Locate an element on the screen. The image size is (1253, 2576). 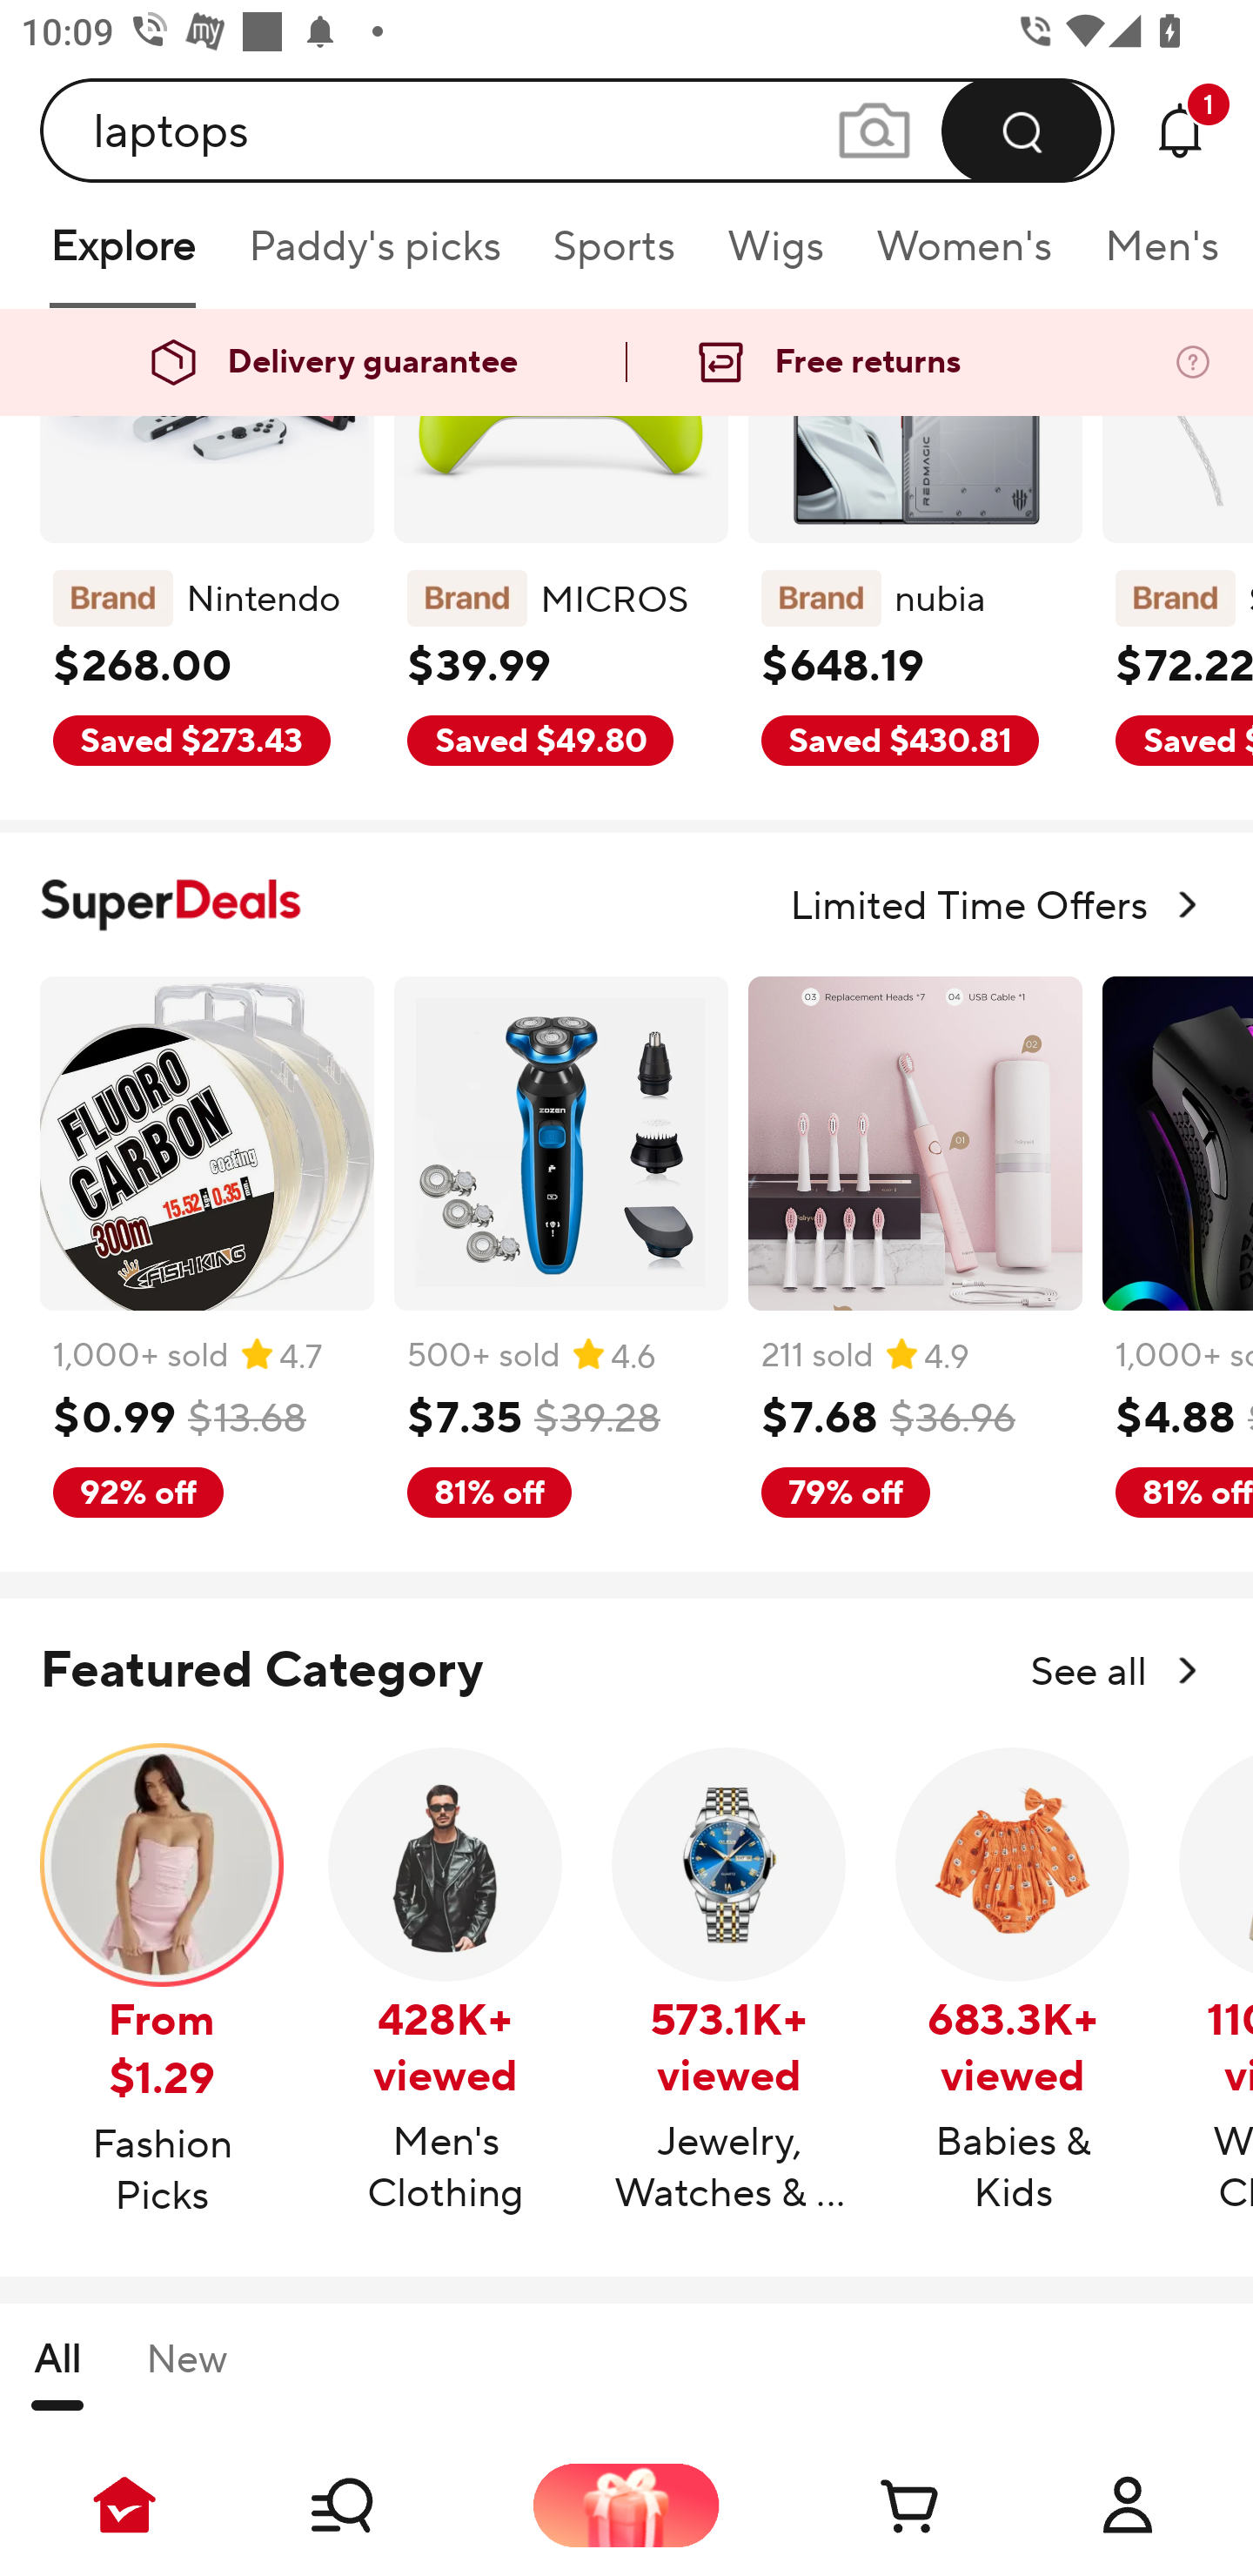
laptops is located at coordinates (578, 130).